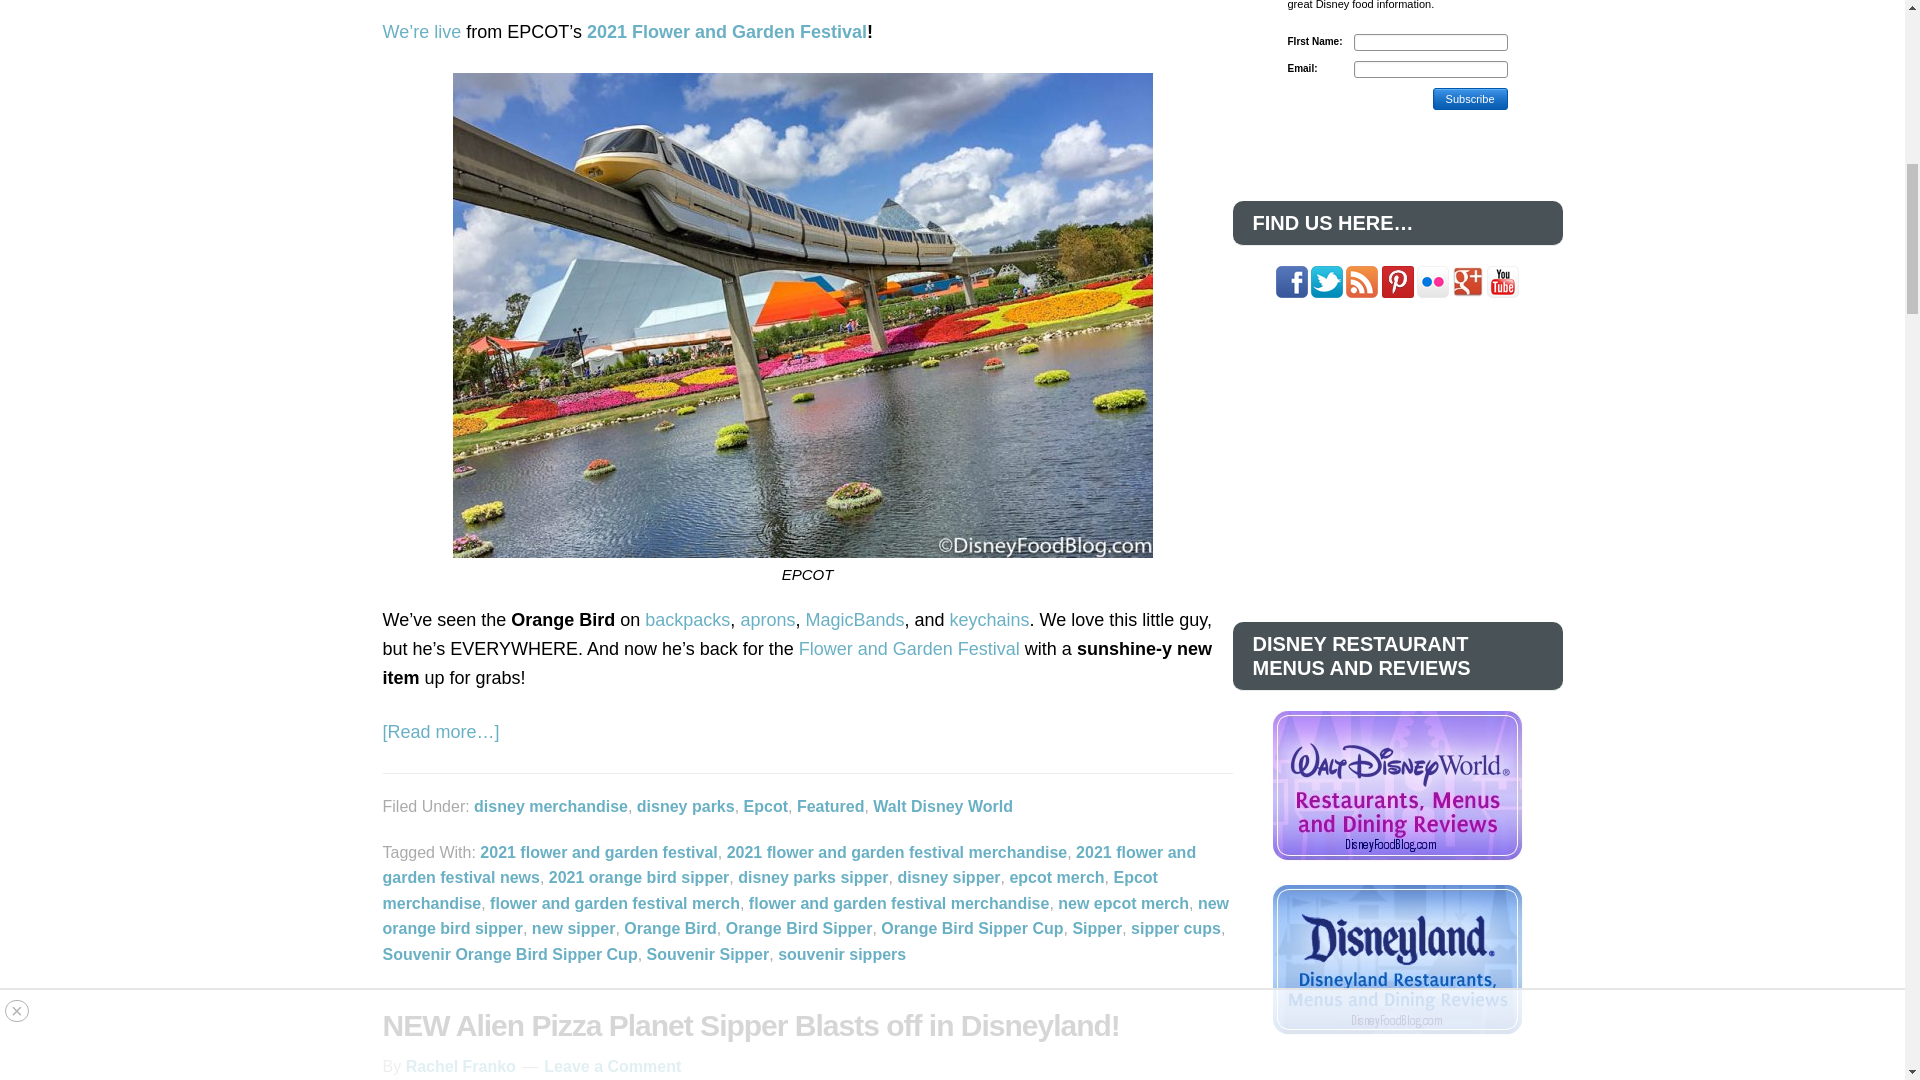 This screenshot has height=1080, width=1920. I want to click on Subscribe, so click(1470, 98).